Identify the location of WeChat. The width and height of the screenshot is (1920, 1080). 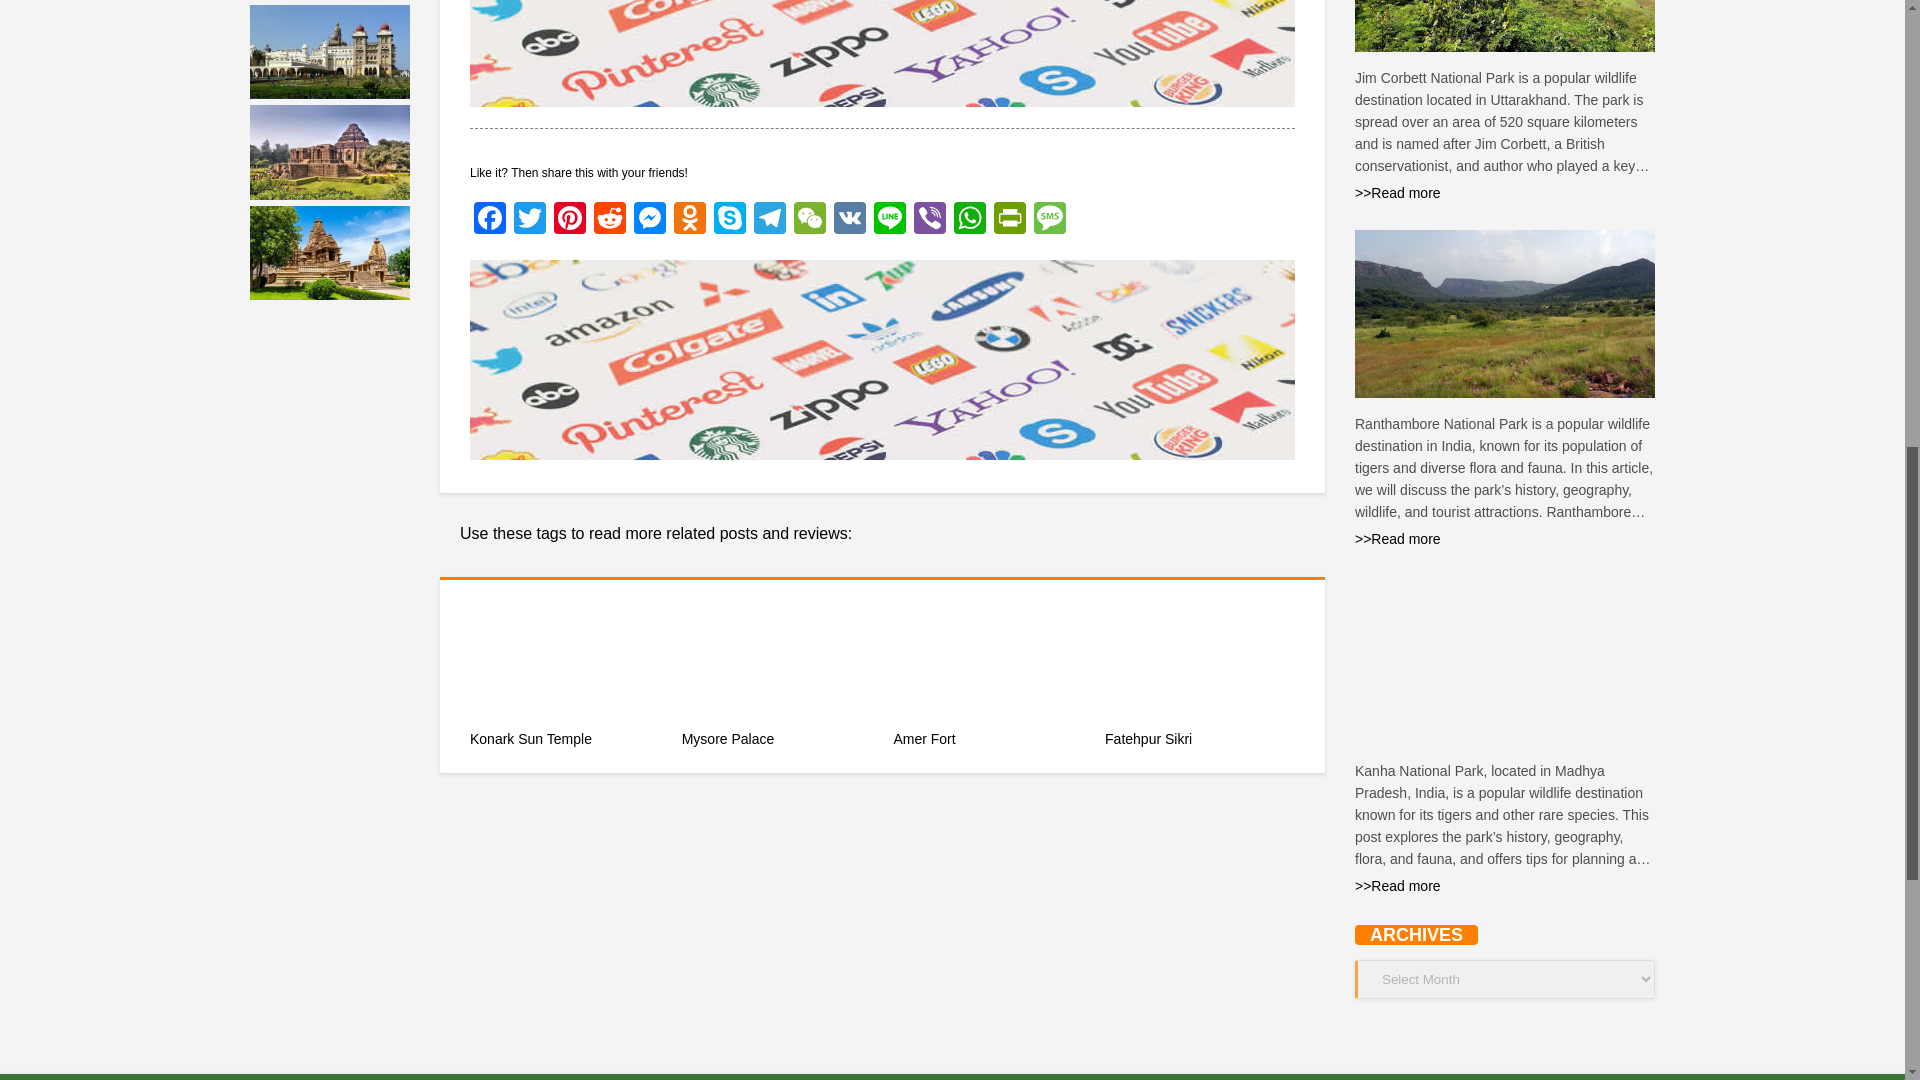
(809, 220).